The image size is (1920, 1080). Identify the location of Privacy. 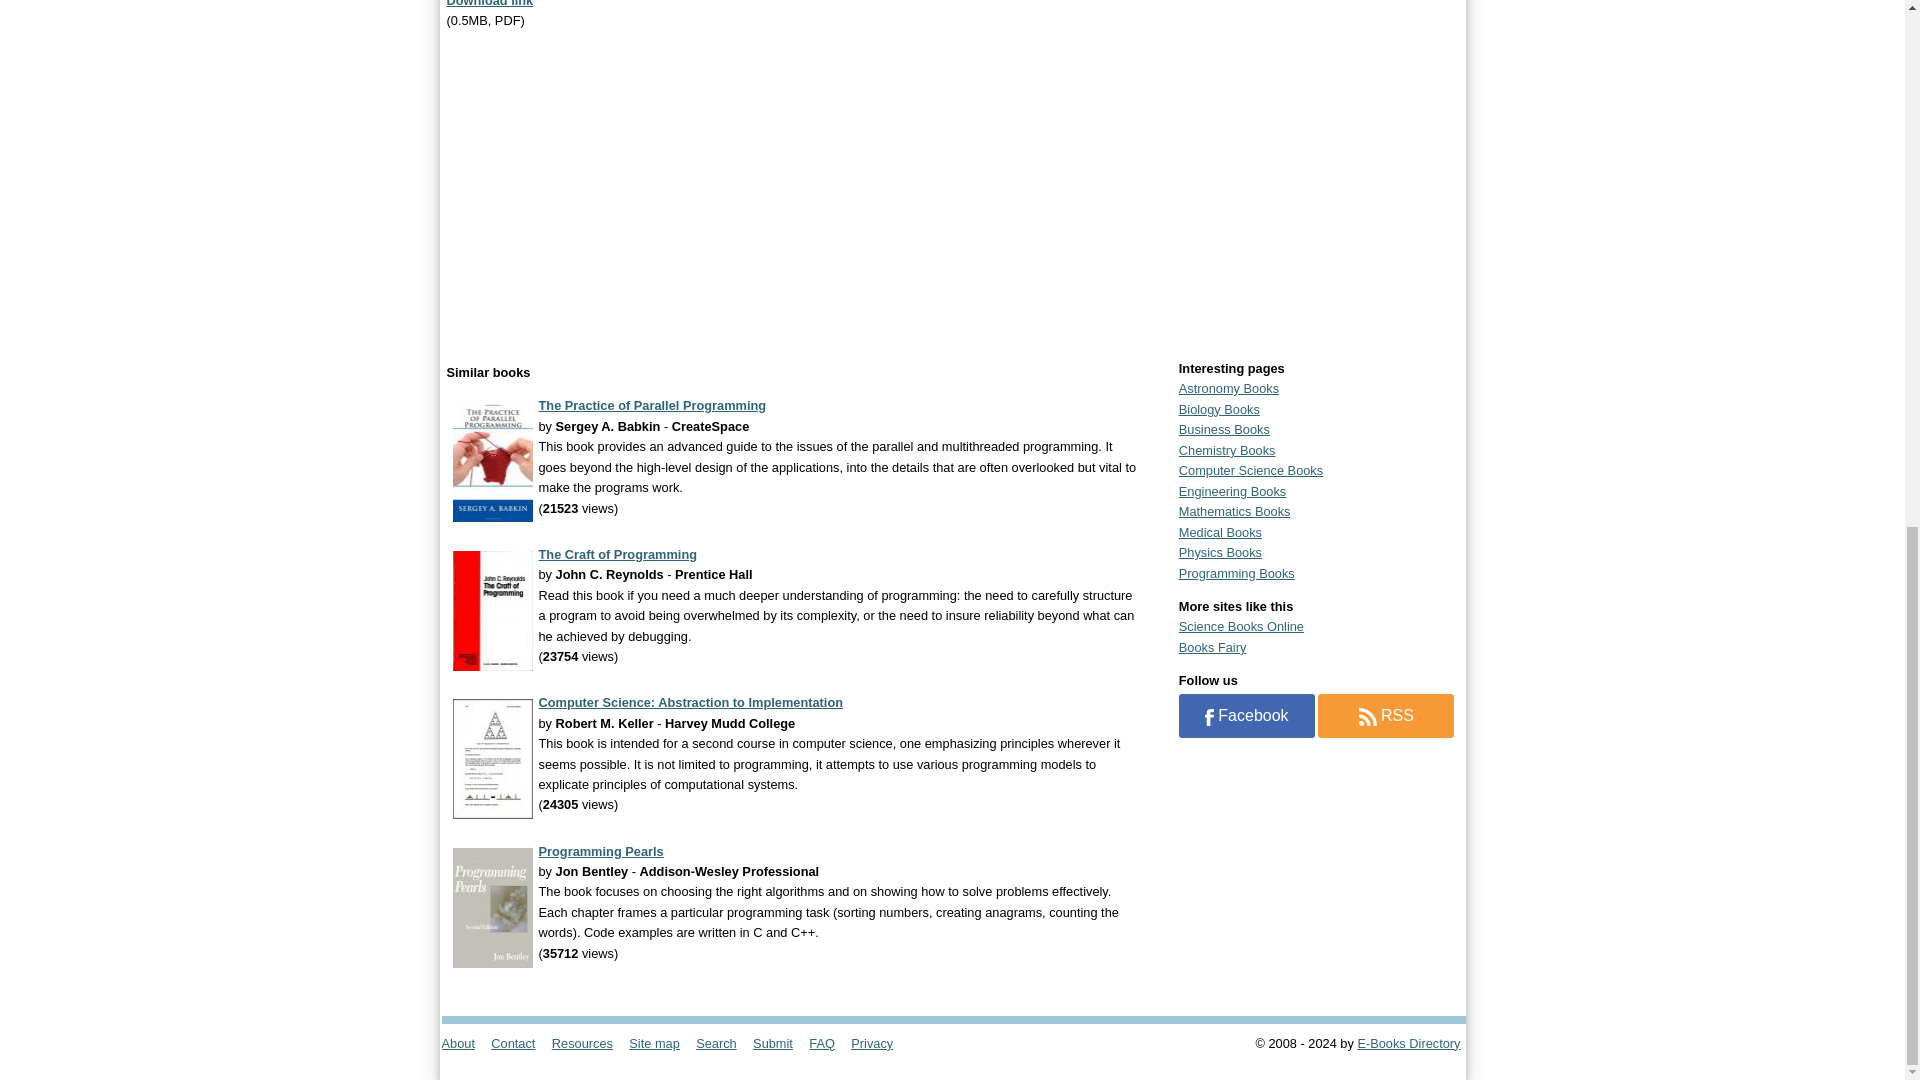
(878, 1042).